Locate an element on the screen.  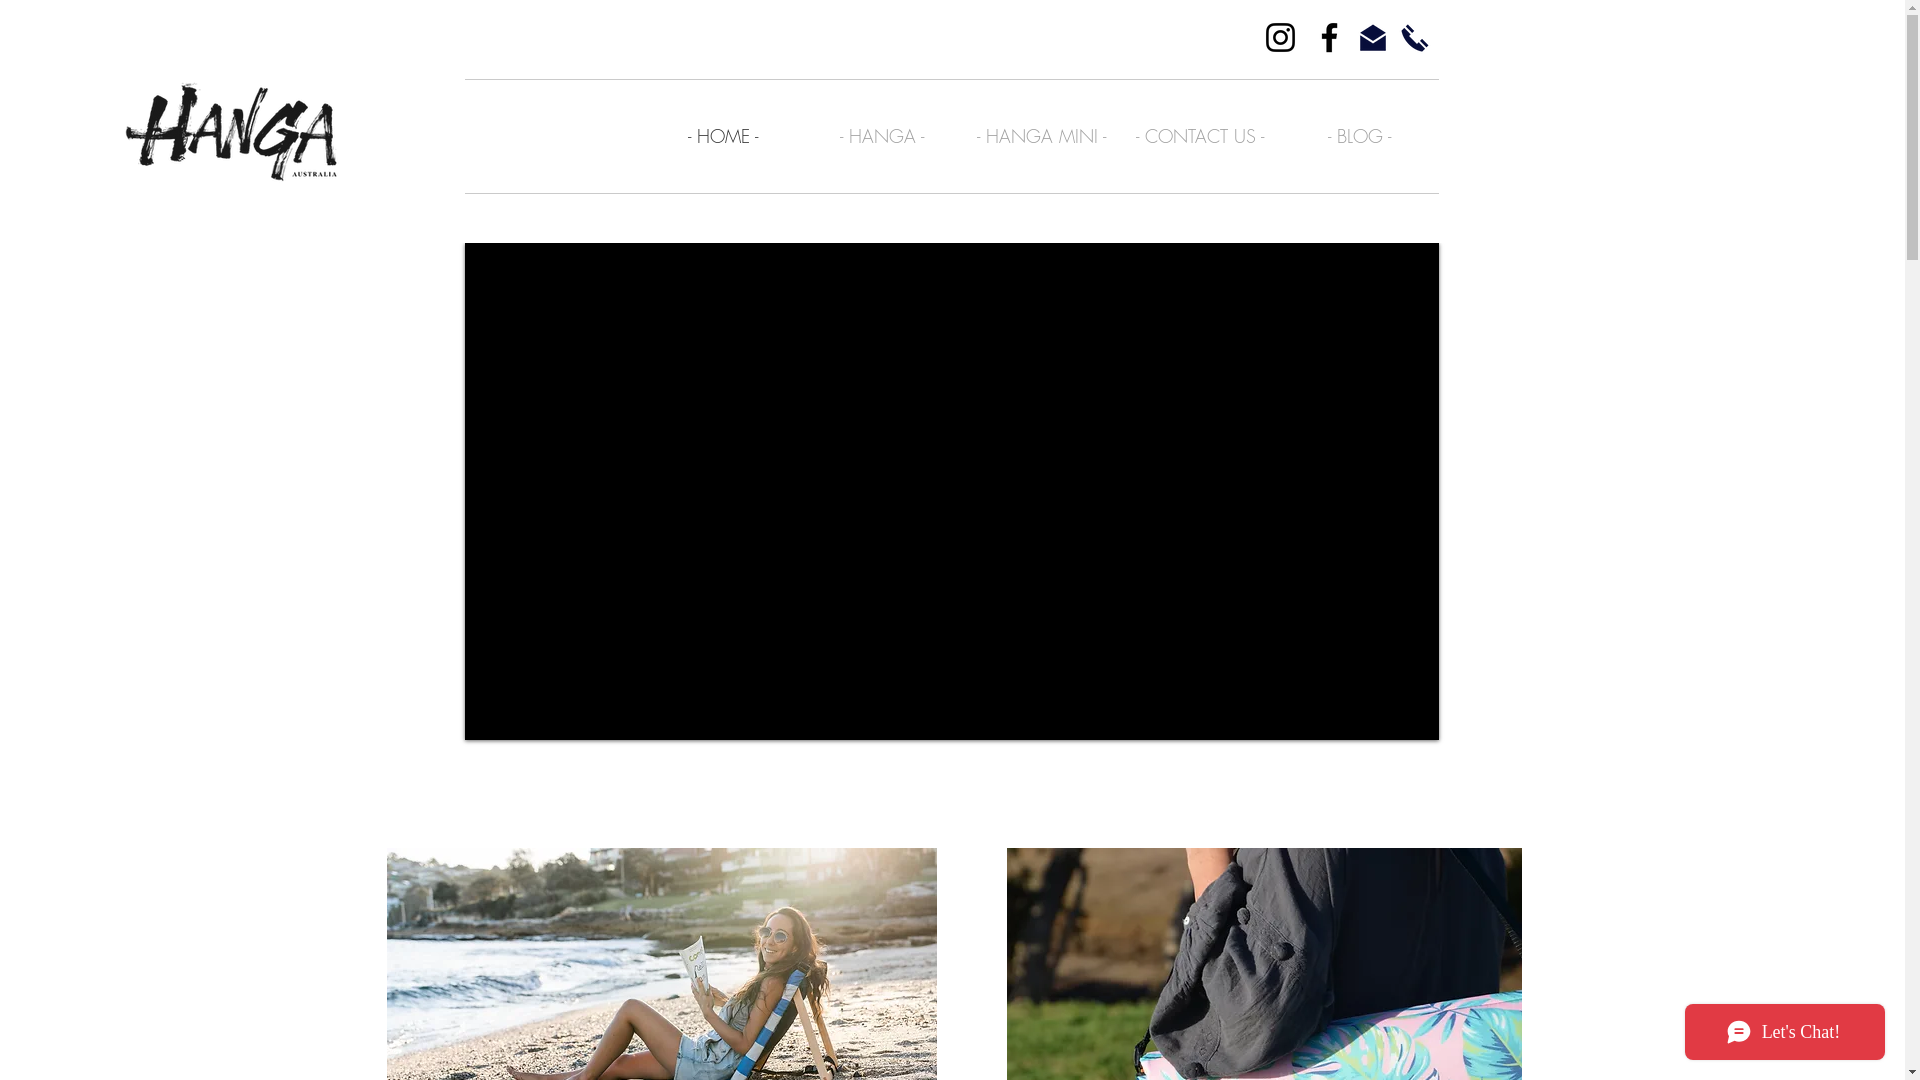
- HOME - is located at coordinates (724, 136).